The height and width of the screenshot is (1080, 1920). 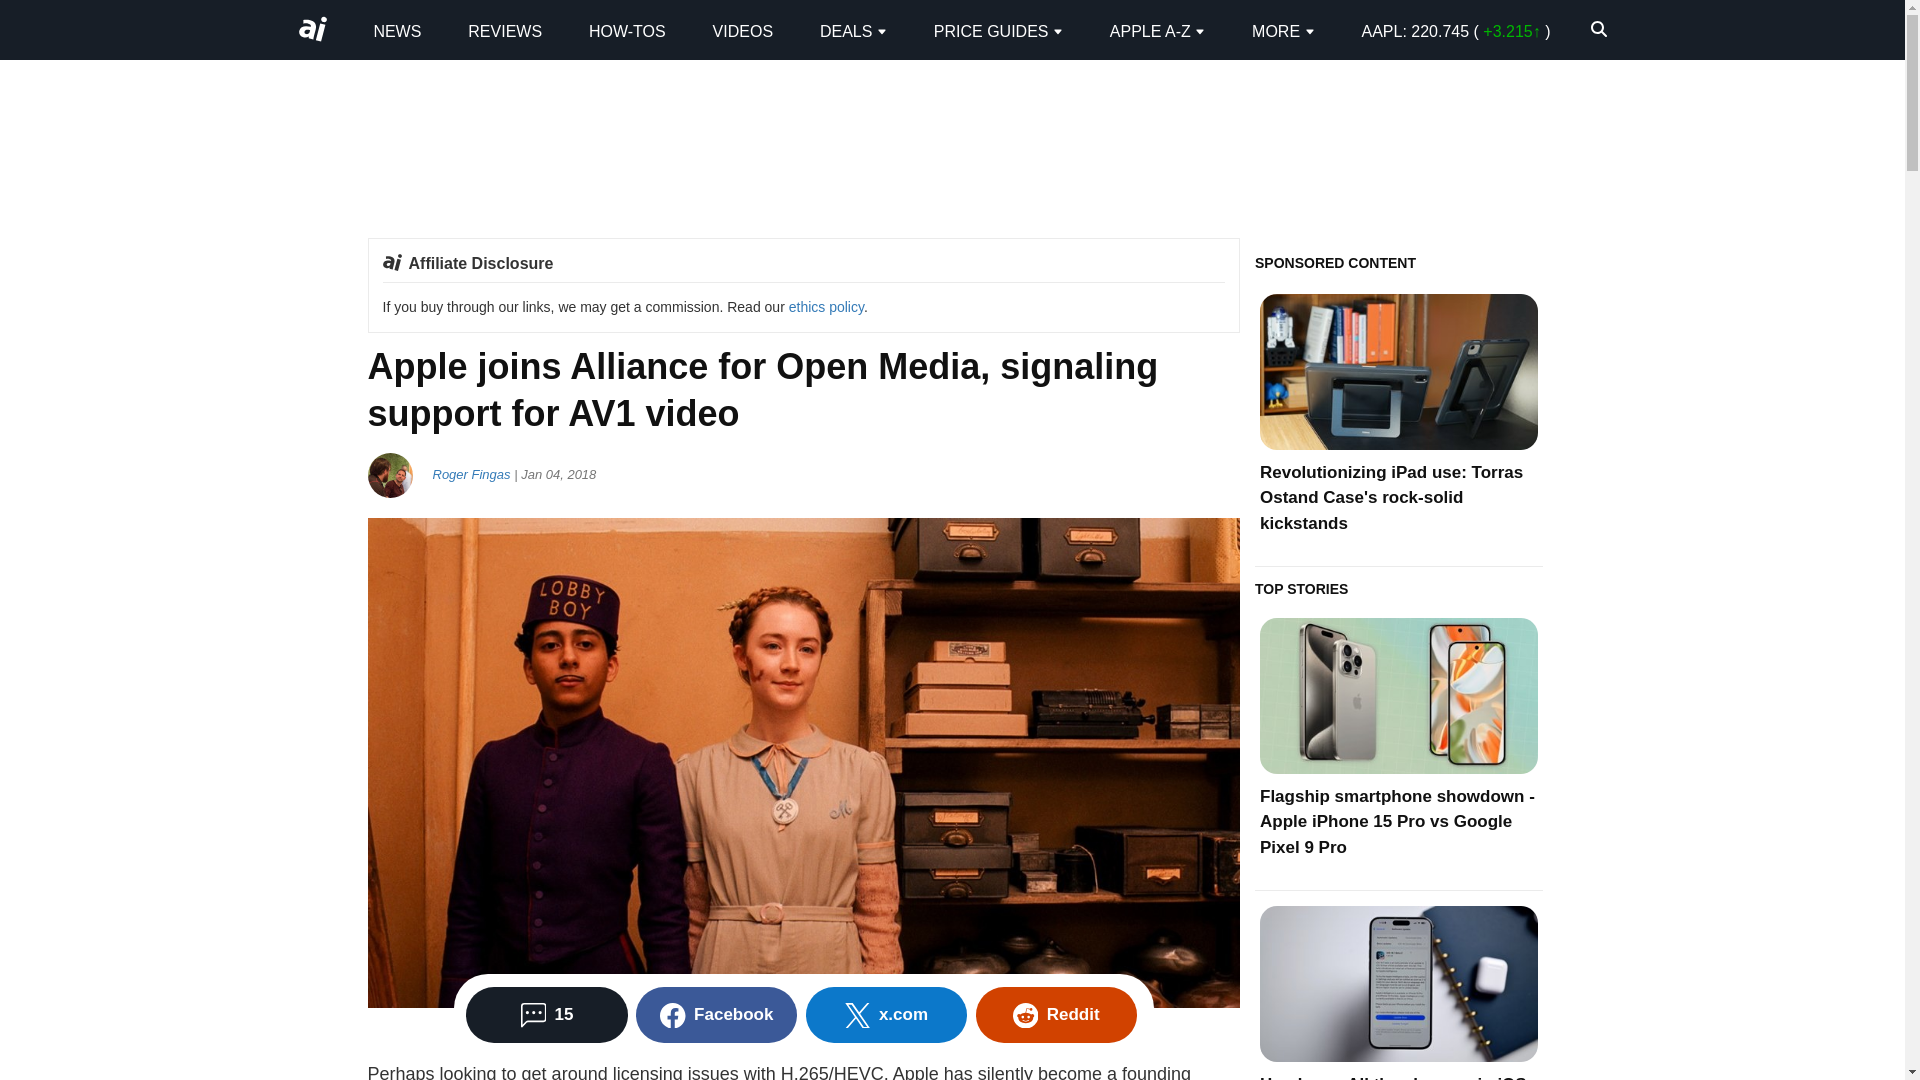 I want to click on NEWS, so click(x=396, y=30).